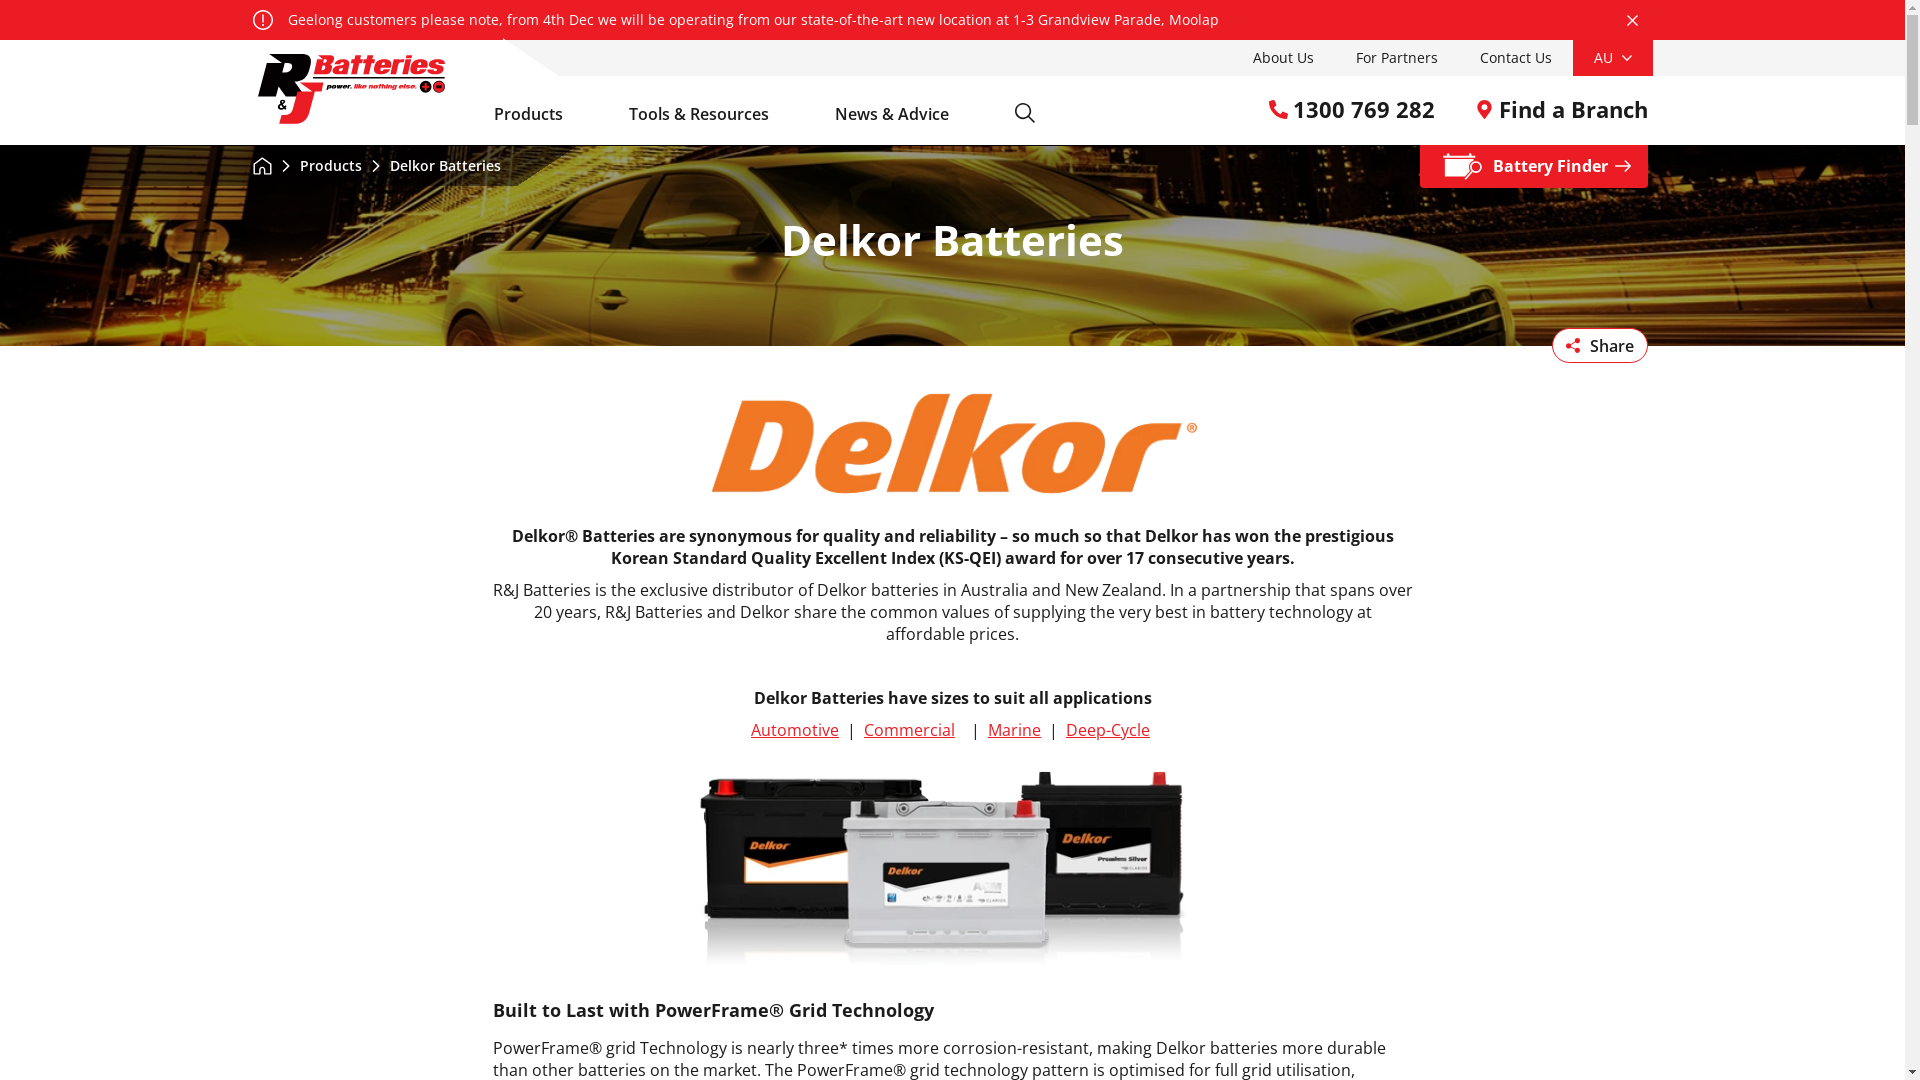 This screenshot has width=1920, height=1080. Describe the element at coordinates (795, 730) in the screenshot. I see `Automotive` at that location.